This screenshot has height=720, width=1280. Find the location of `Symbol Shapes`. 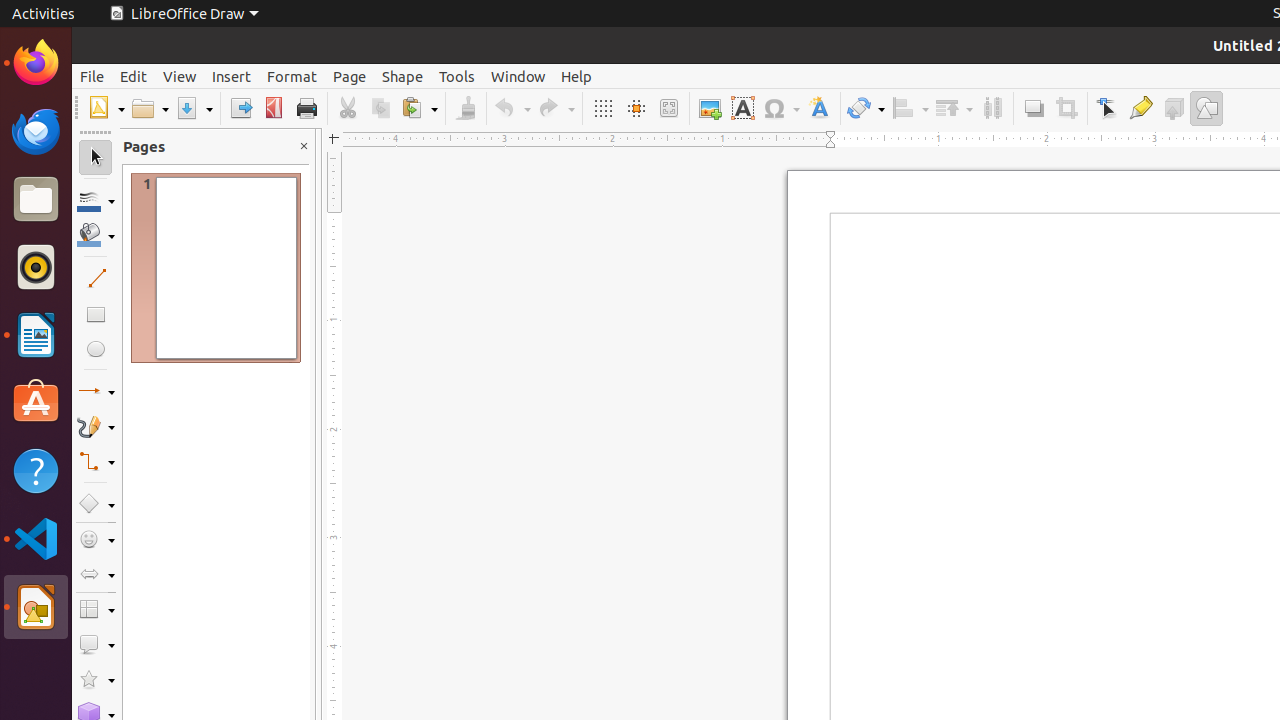

Symbol Shapes is located at coordinates (96, 540).